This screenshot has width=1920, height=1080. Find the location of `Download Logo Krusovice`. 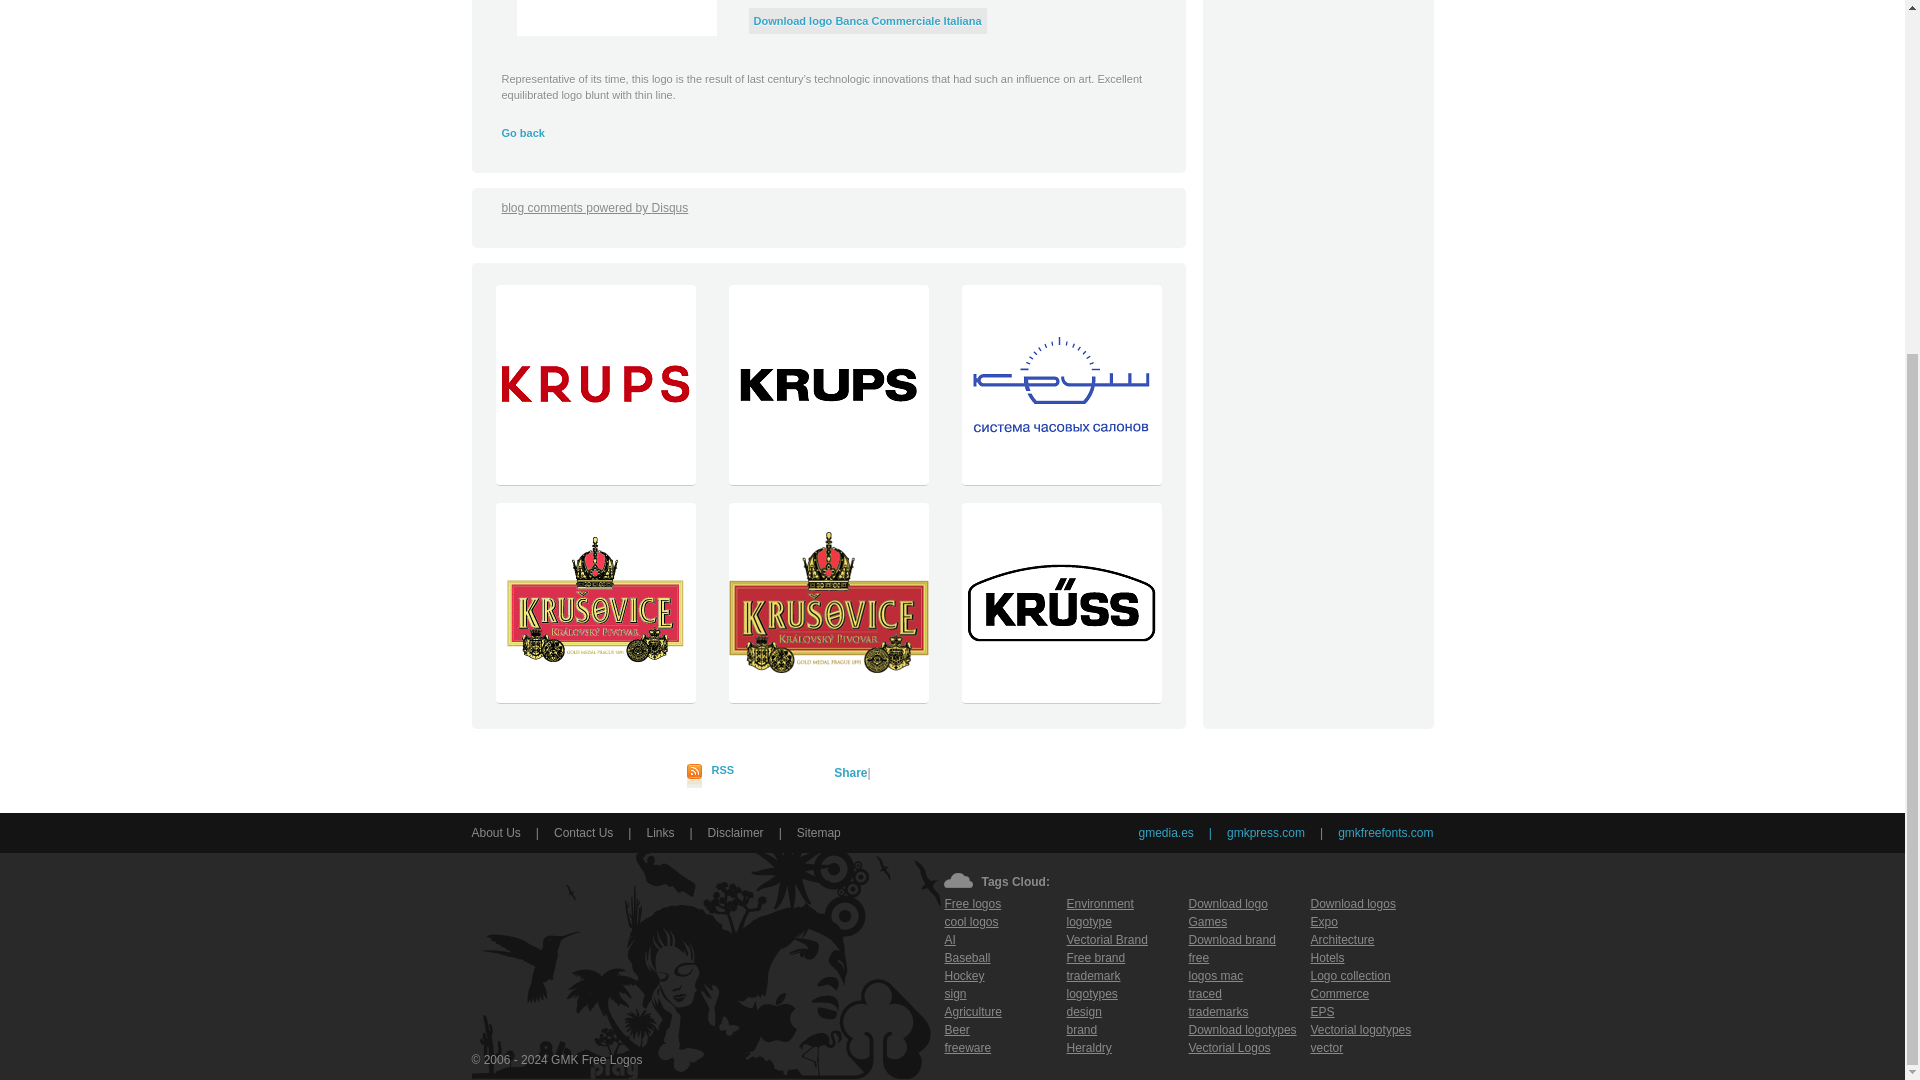

Download Logo Krusovice is located at coordinates (594, 698).